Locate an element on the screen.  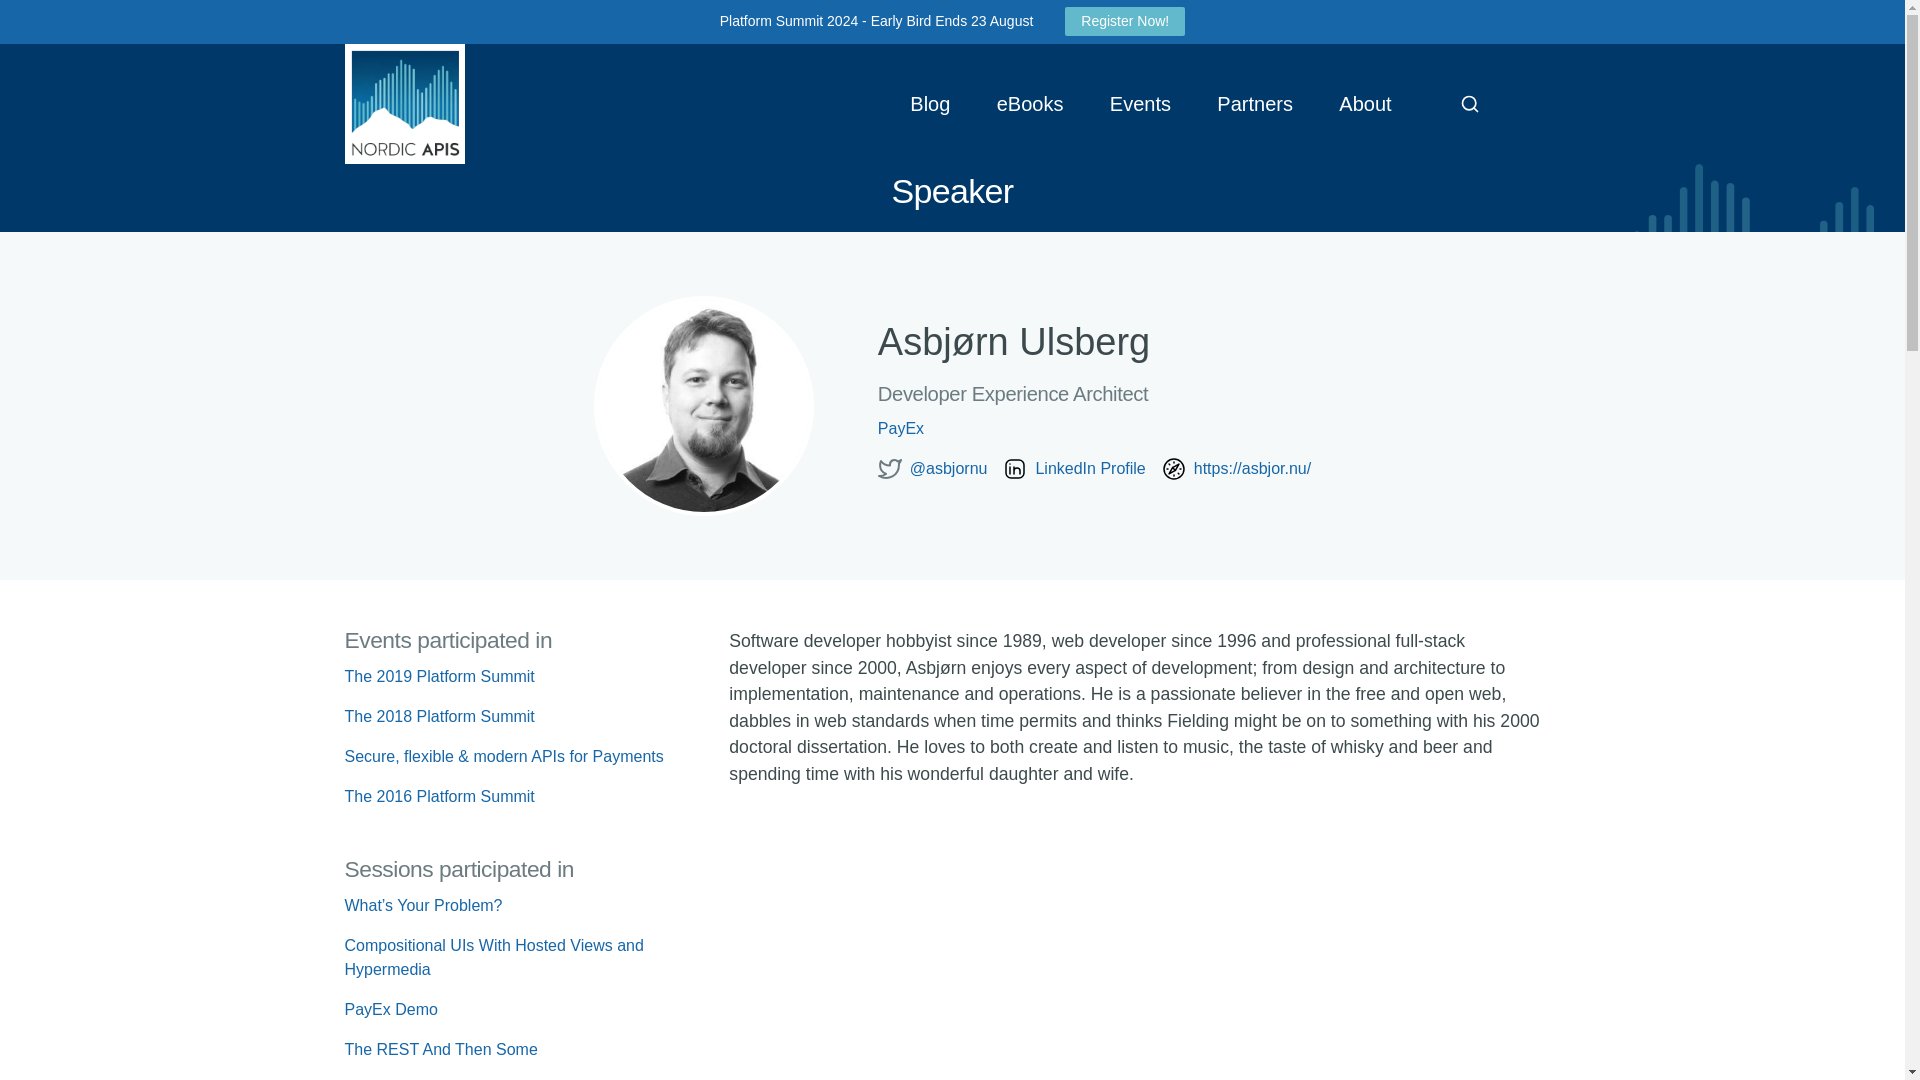
Partners is located at coordinates (1254, 104).